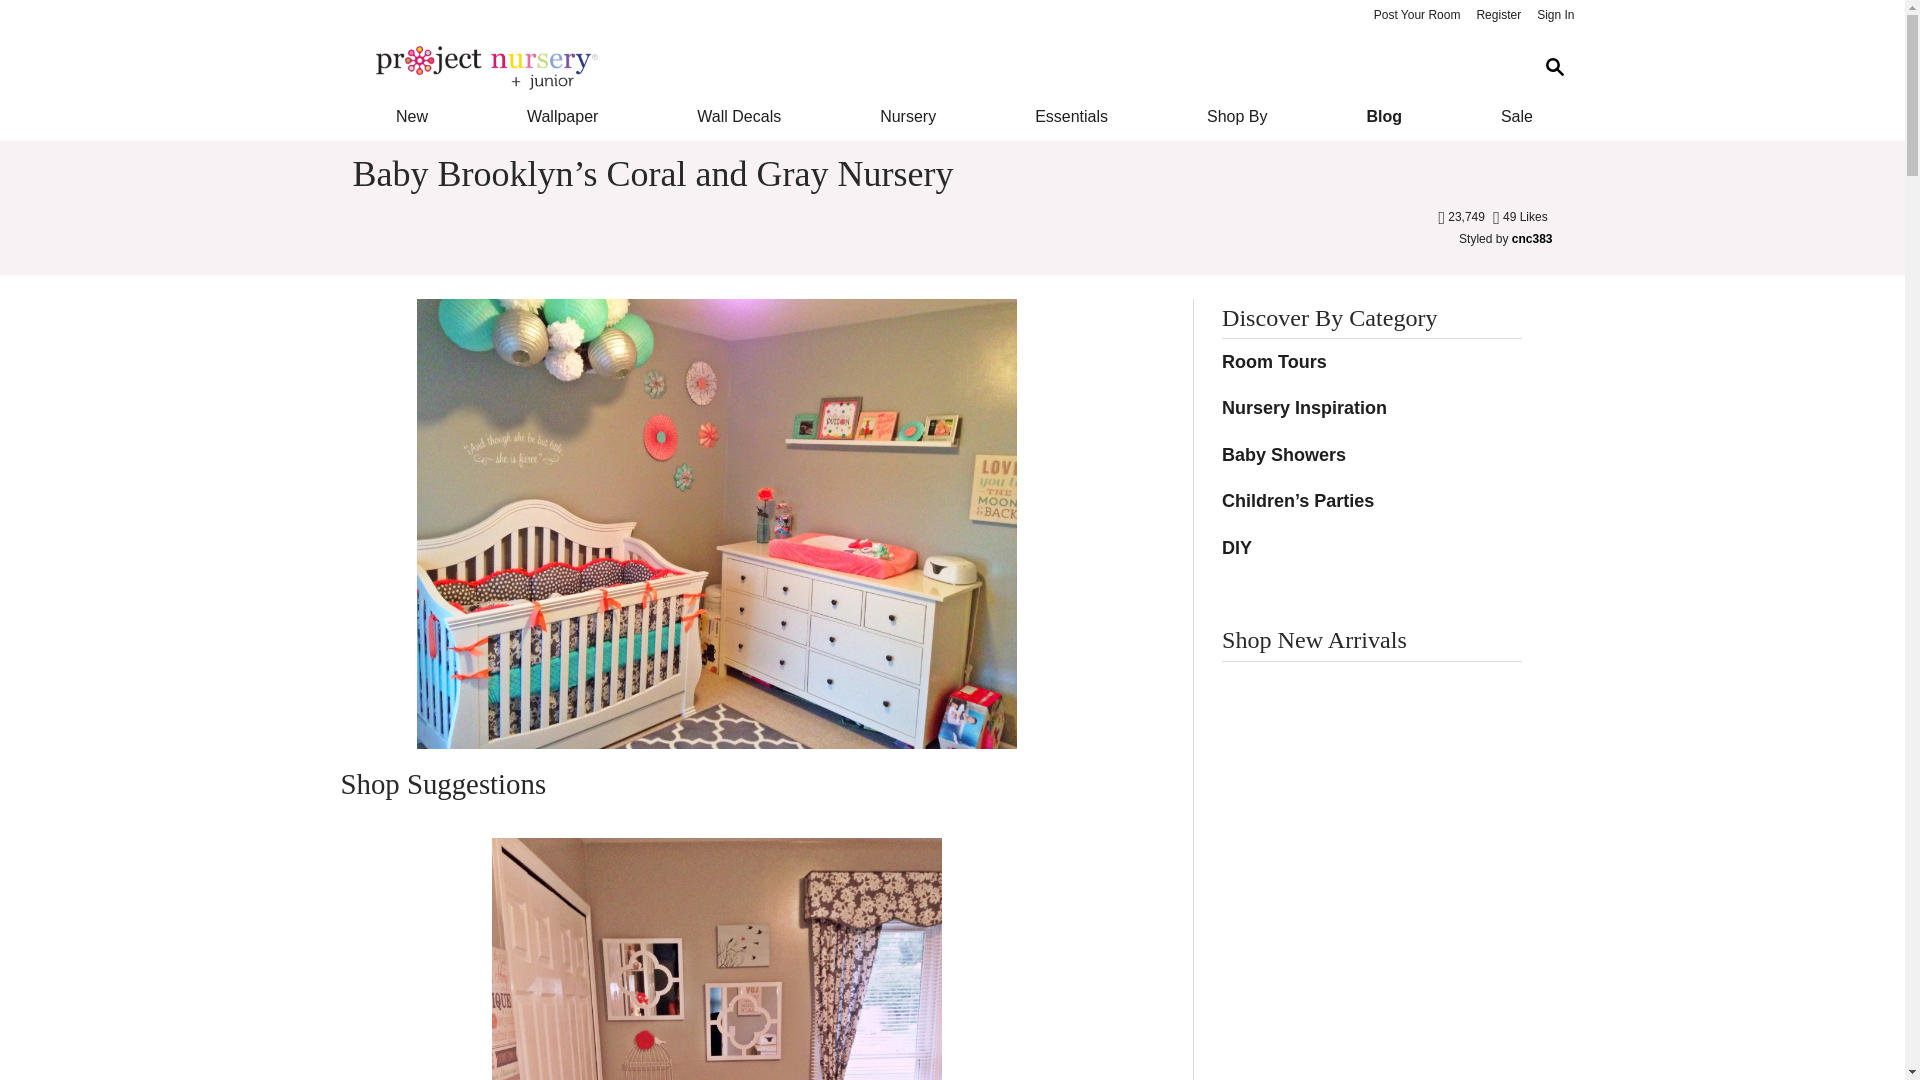 Image resolution: width=1920 pixels, height=1080 pixels. I want to click on Wall Decals, so click(740, 116).